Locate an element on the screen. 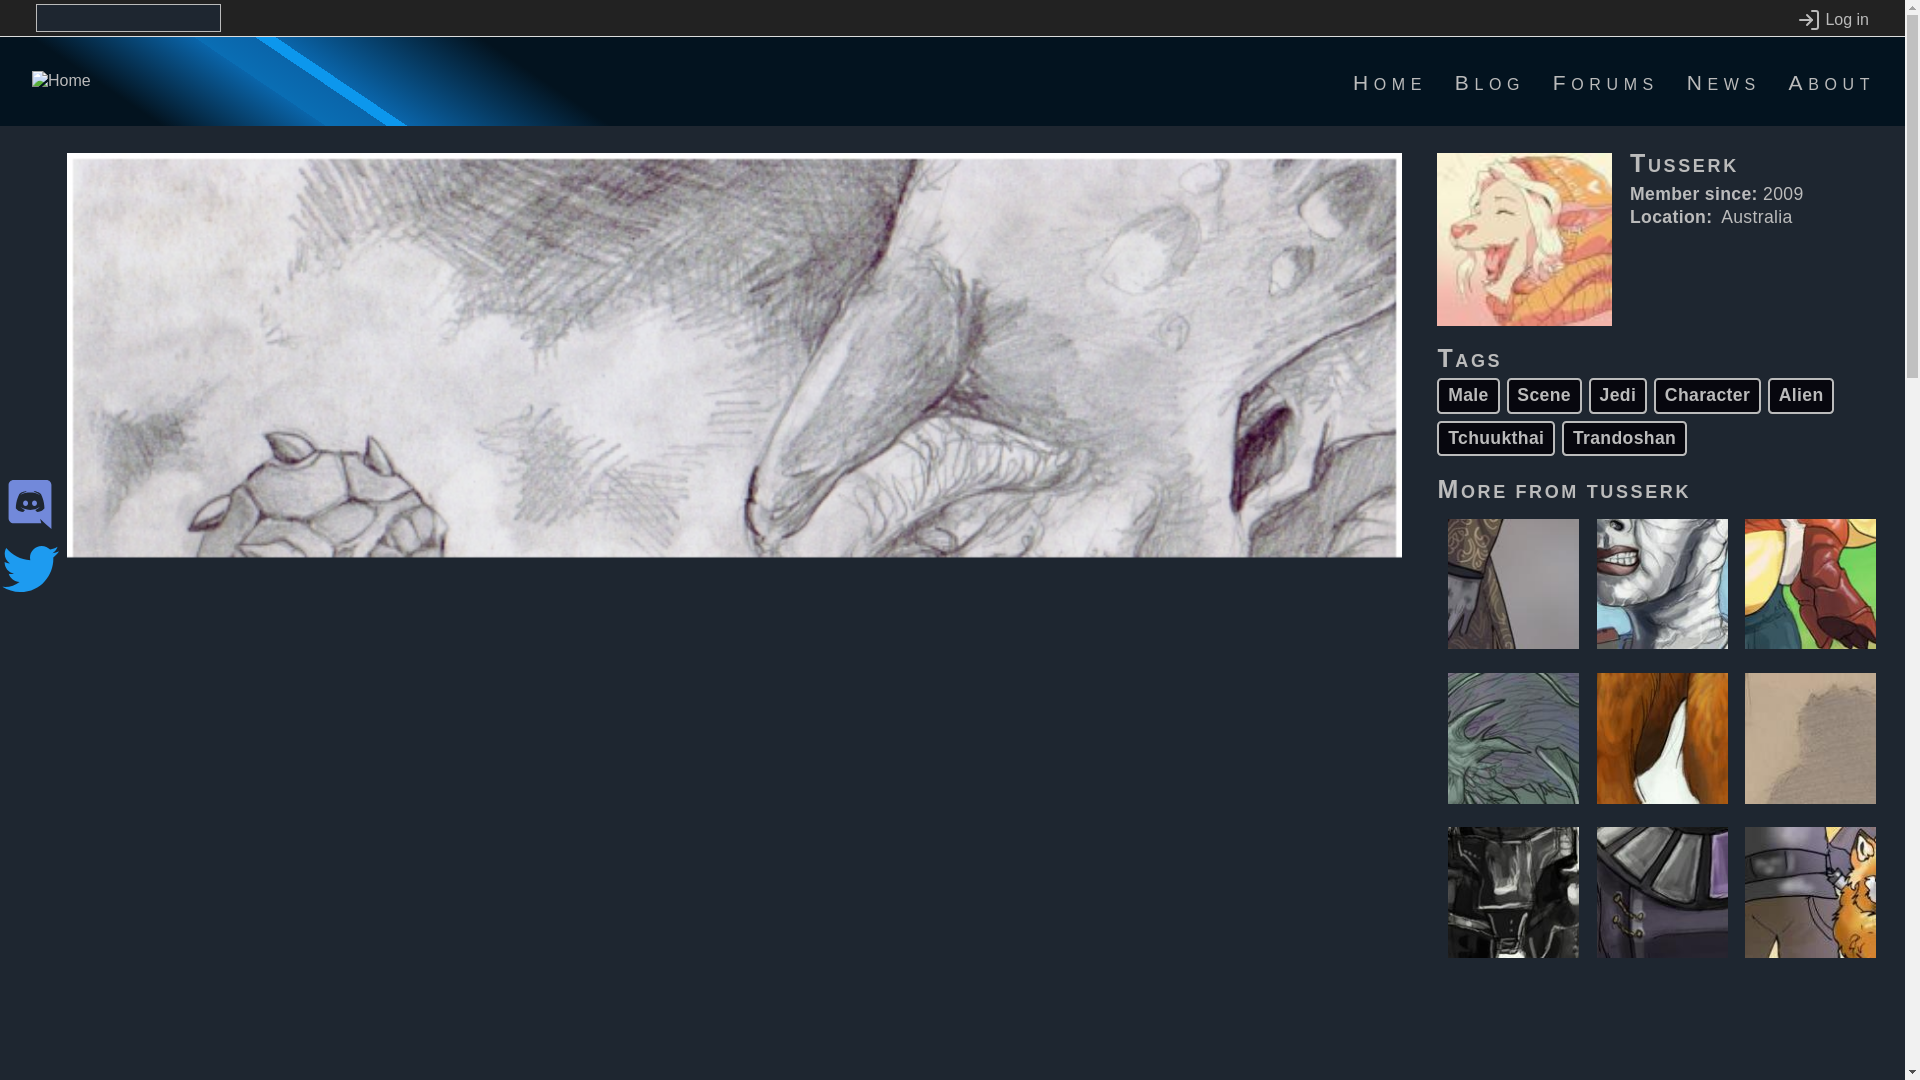 This screenshot has width=1920, height=1080. About is located at coordinates (1832, 82).